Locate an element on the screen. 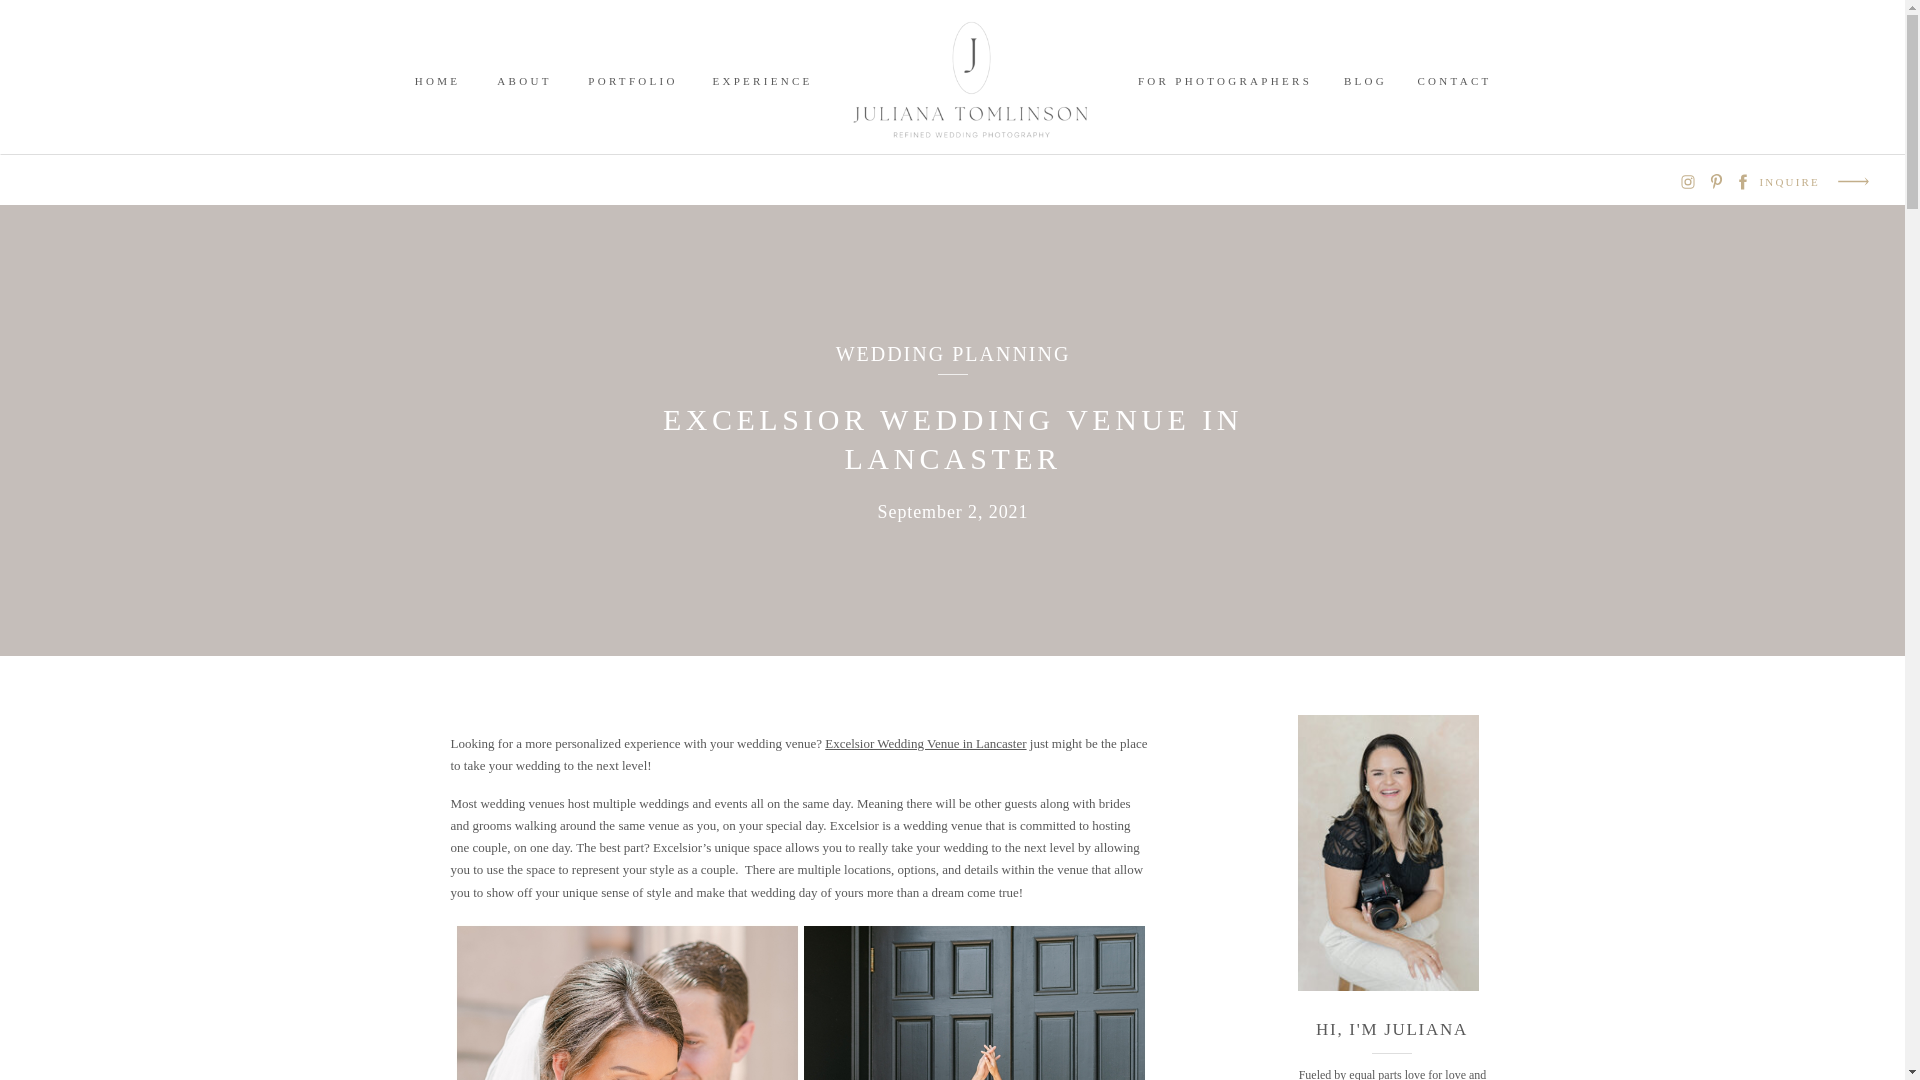 The width and height of the screenshot is (1920, 1080). WEDDING PLANNING is located at coordinates (953, 354).